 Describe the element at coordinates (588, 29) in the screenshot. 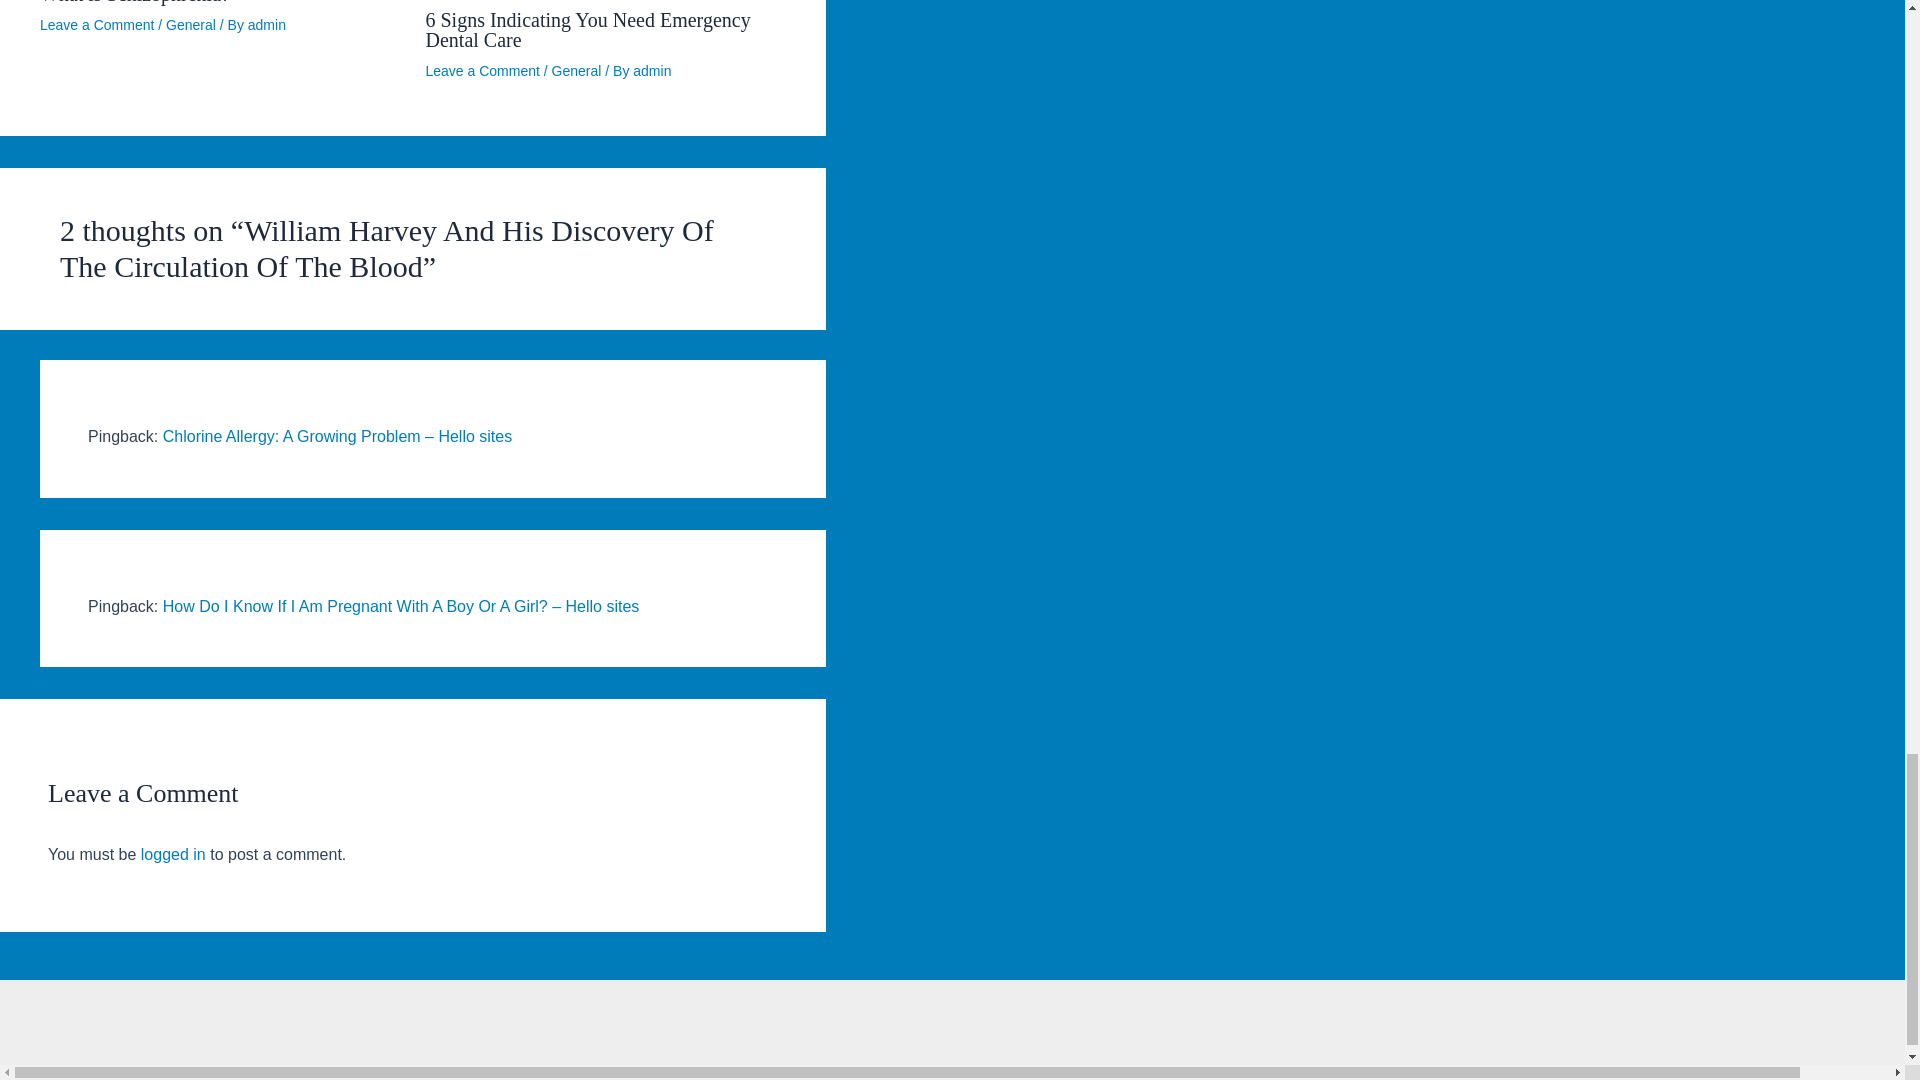

I see `6 Signs Indicating You Need Emergency Dental Care` at that location.